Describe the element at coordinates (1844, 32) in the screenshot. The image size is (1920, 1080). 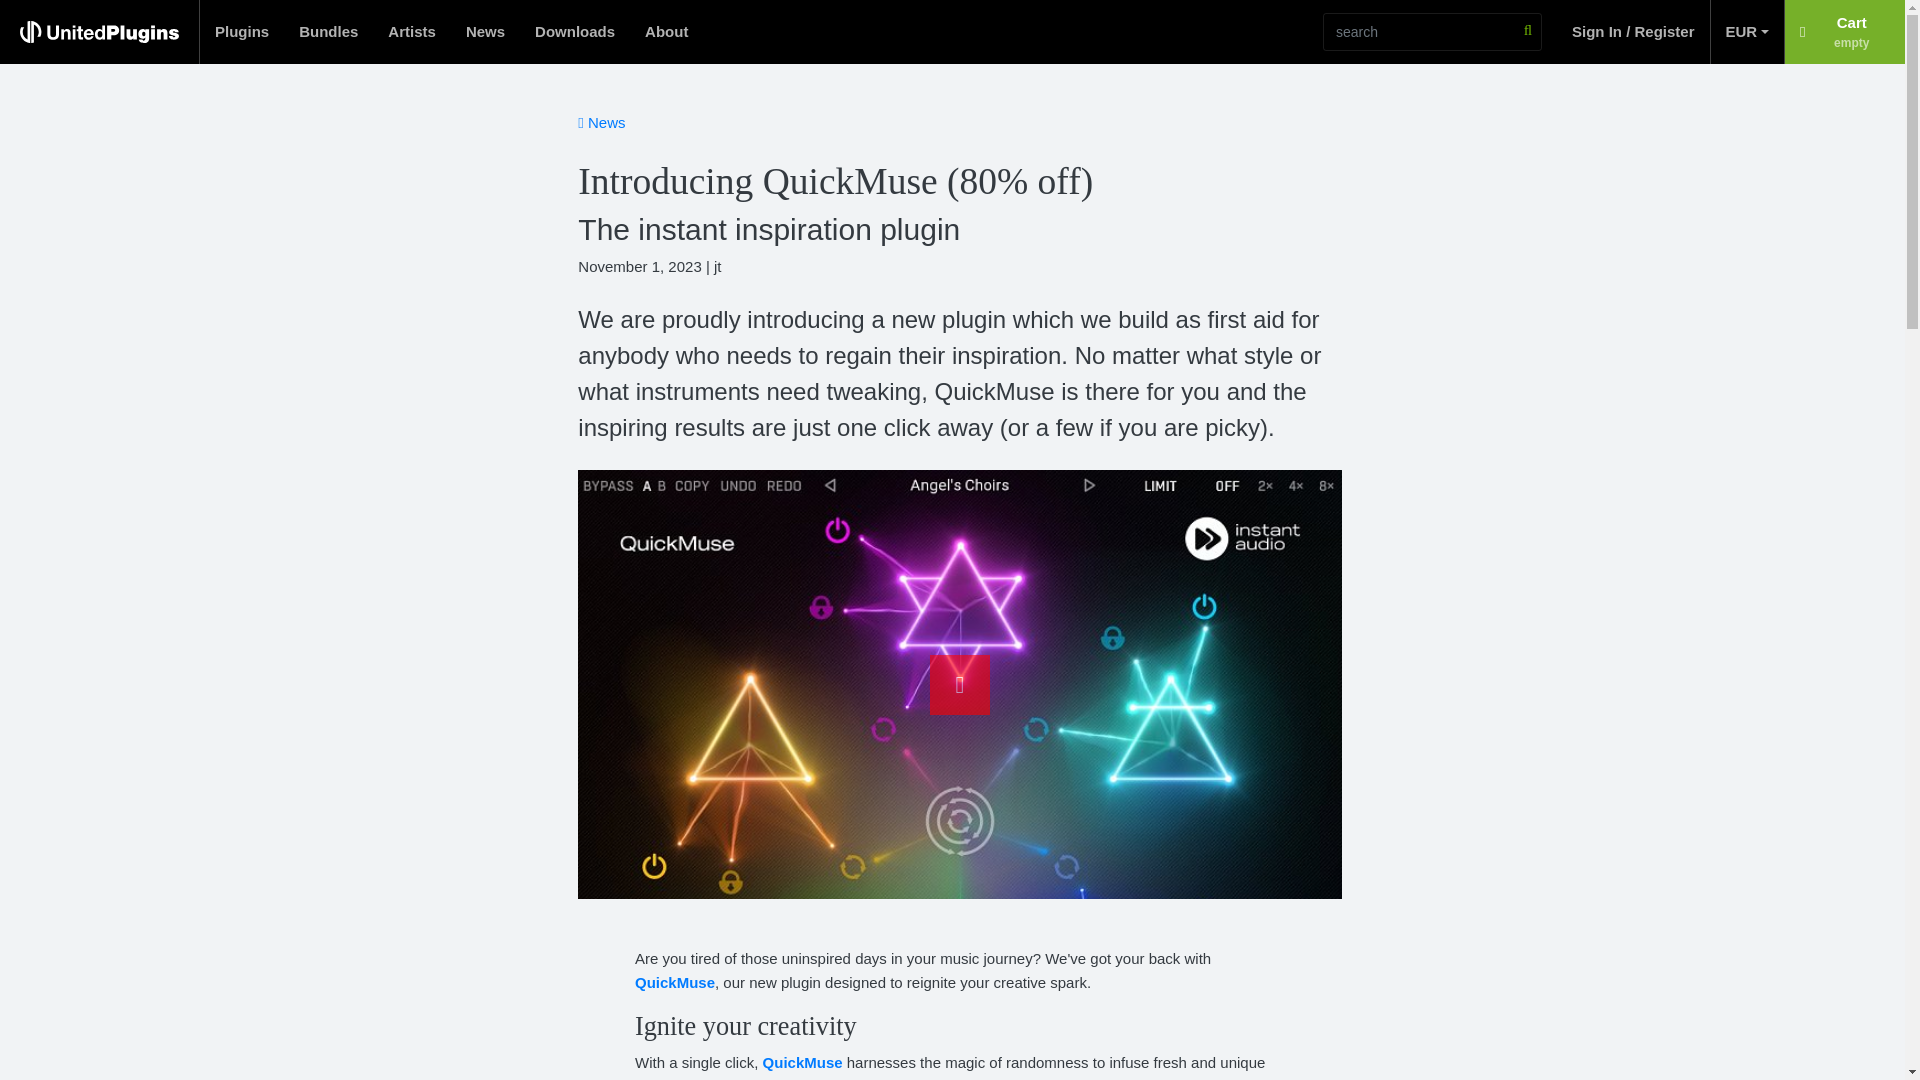
I see `Downloads` at that location.